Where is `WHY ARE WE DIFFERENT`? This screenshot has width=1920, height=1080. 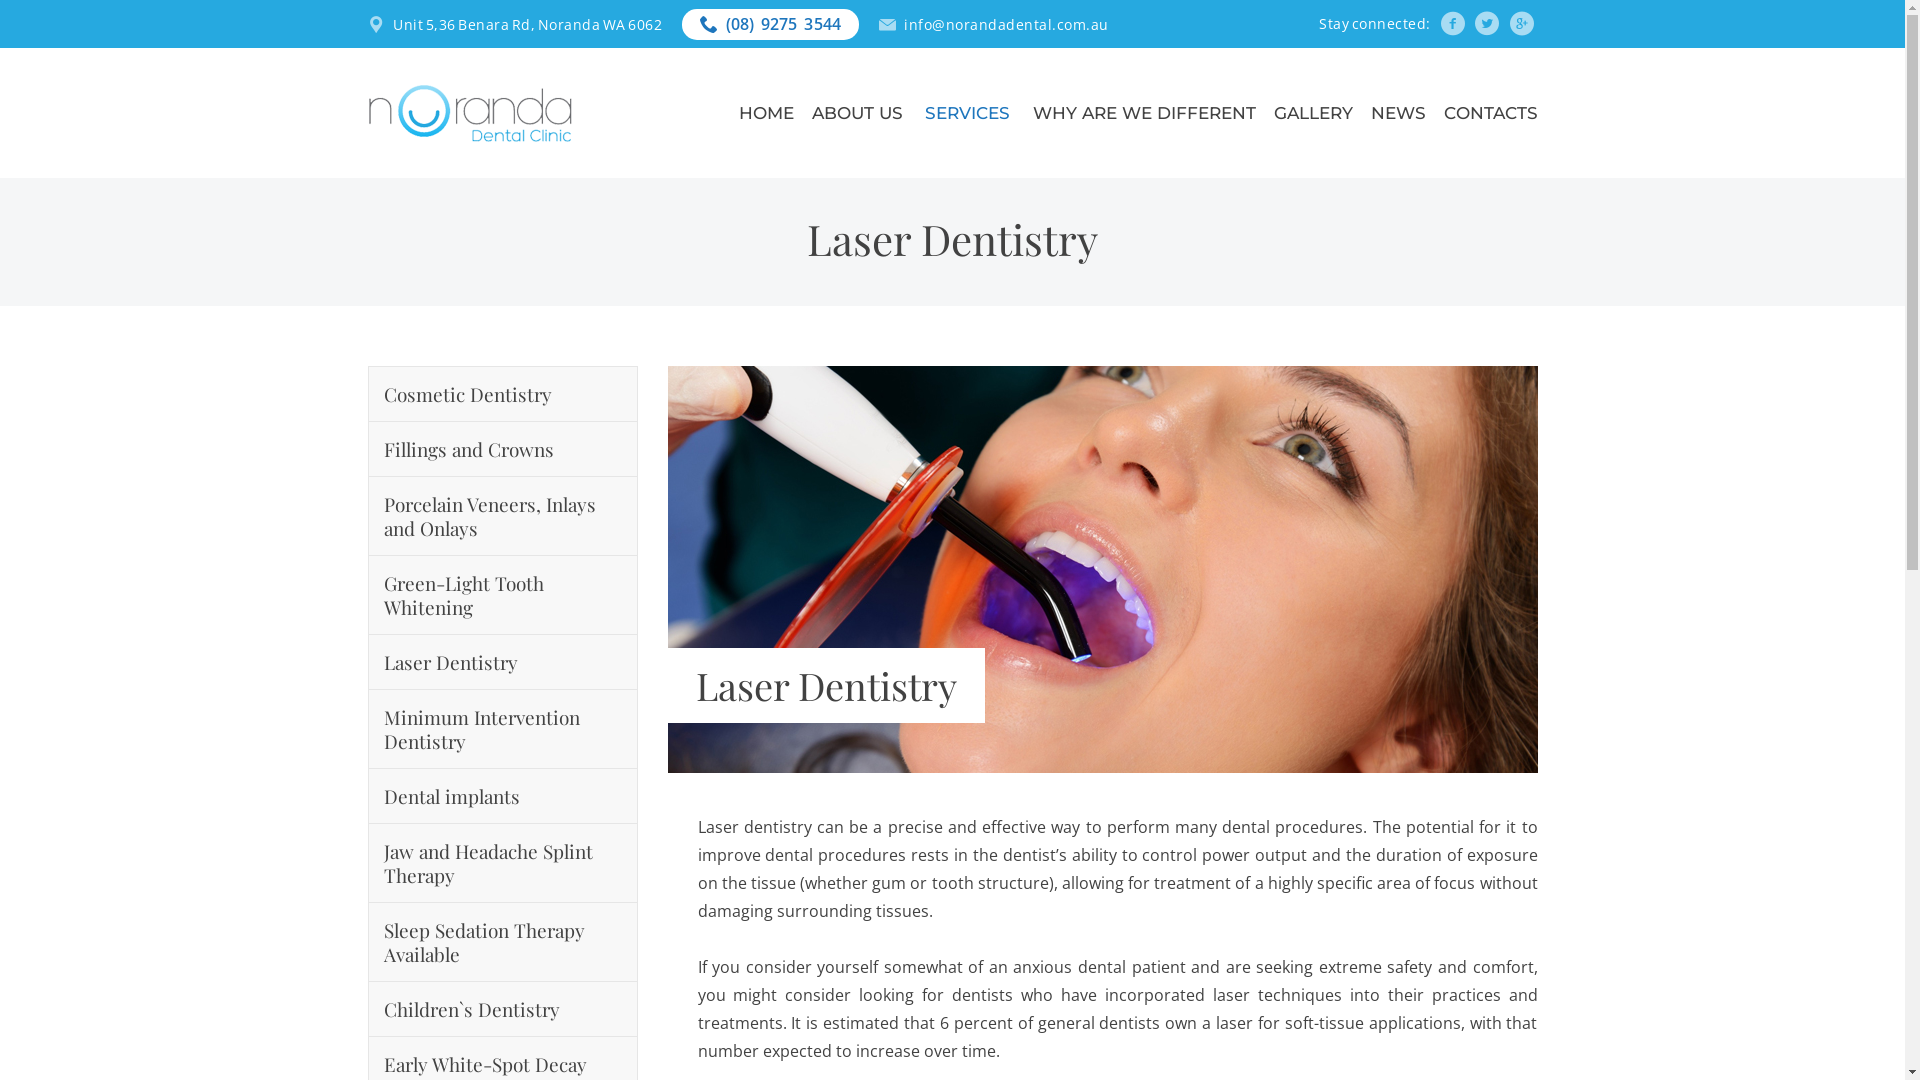 WHY ARE WE DIFFERENT is located at coordinates (1144, 113).